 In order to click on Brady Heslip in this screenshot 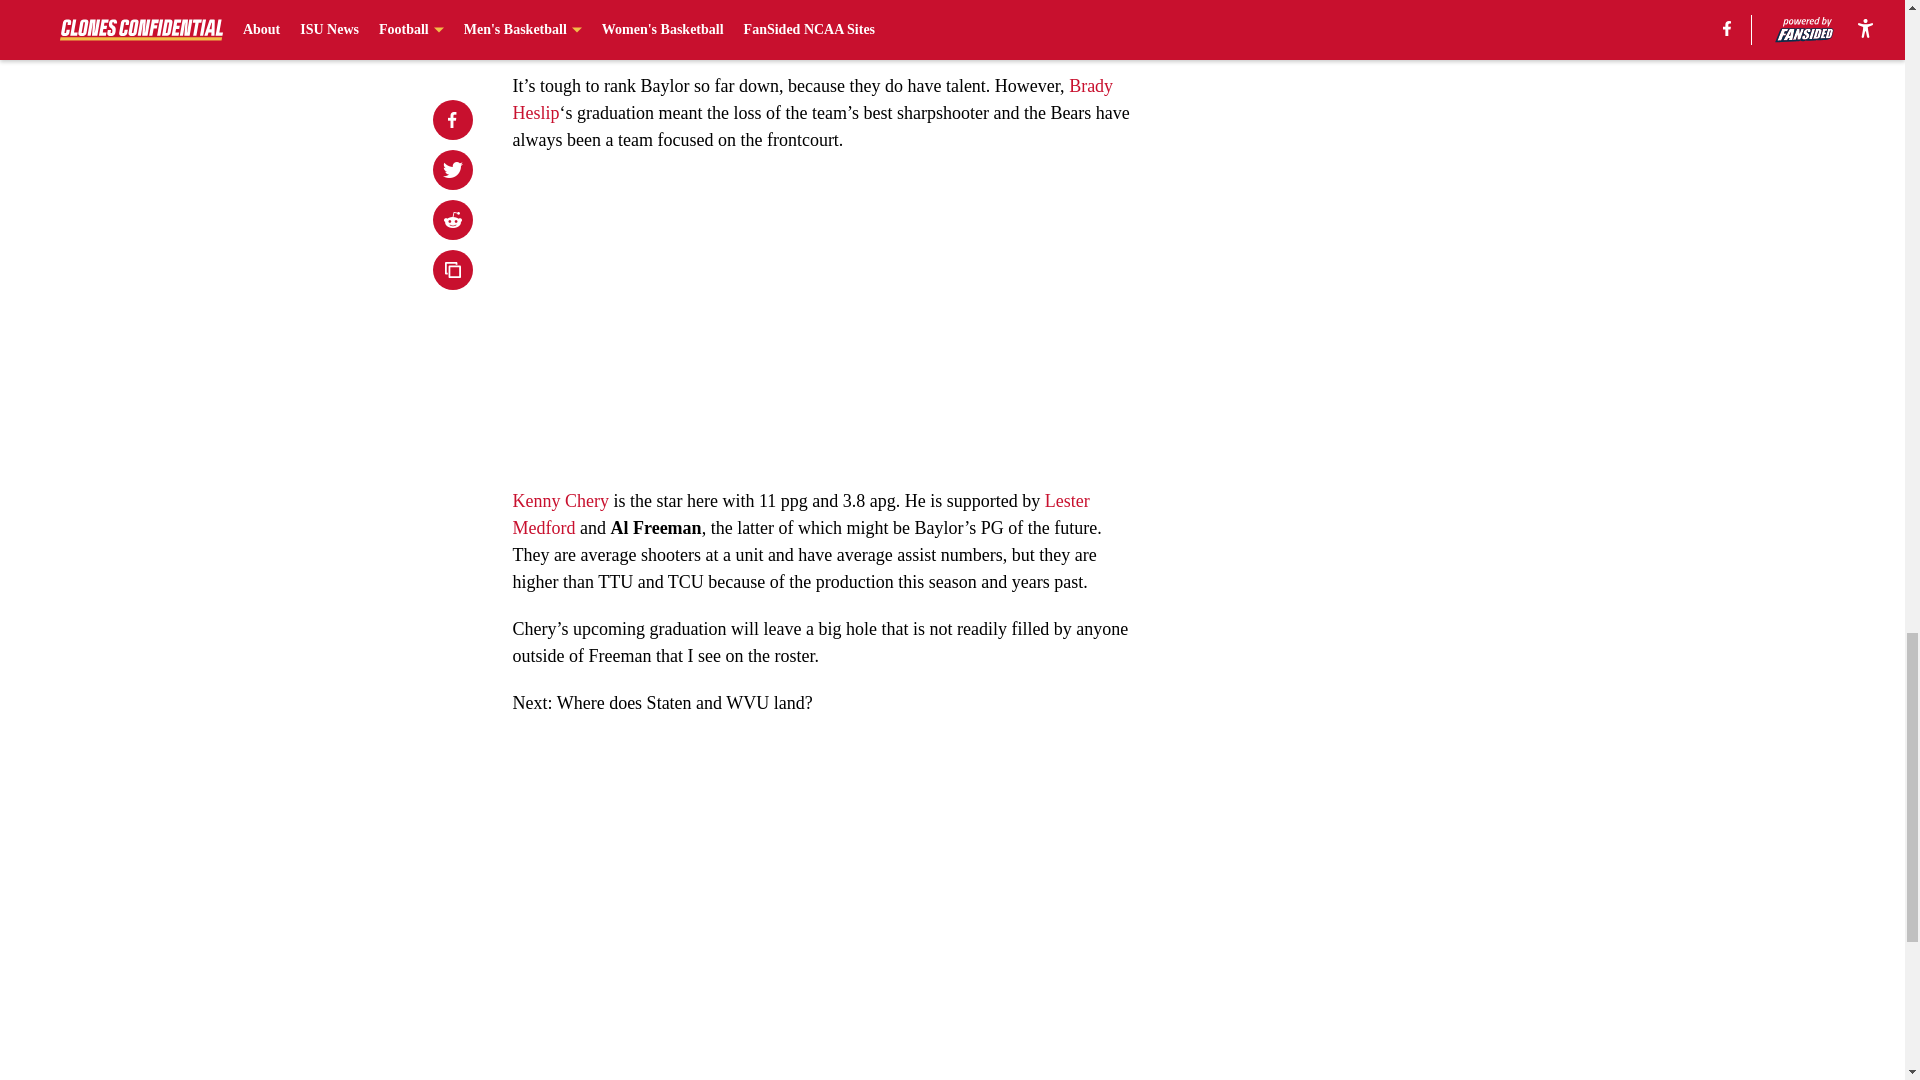, I will do `click(812, 99)`.